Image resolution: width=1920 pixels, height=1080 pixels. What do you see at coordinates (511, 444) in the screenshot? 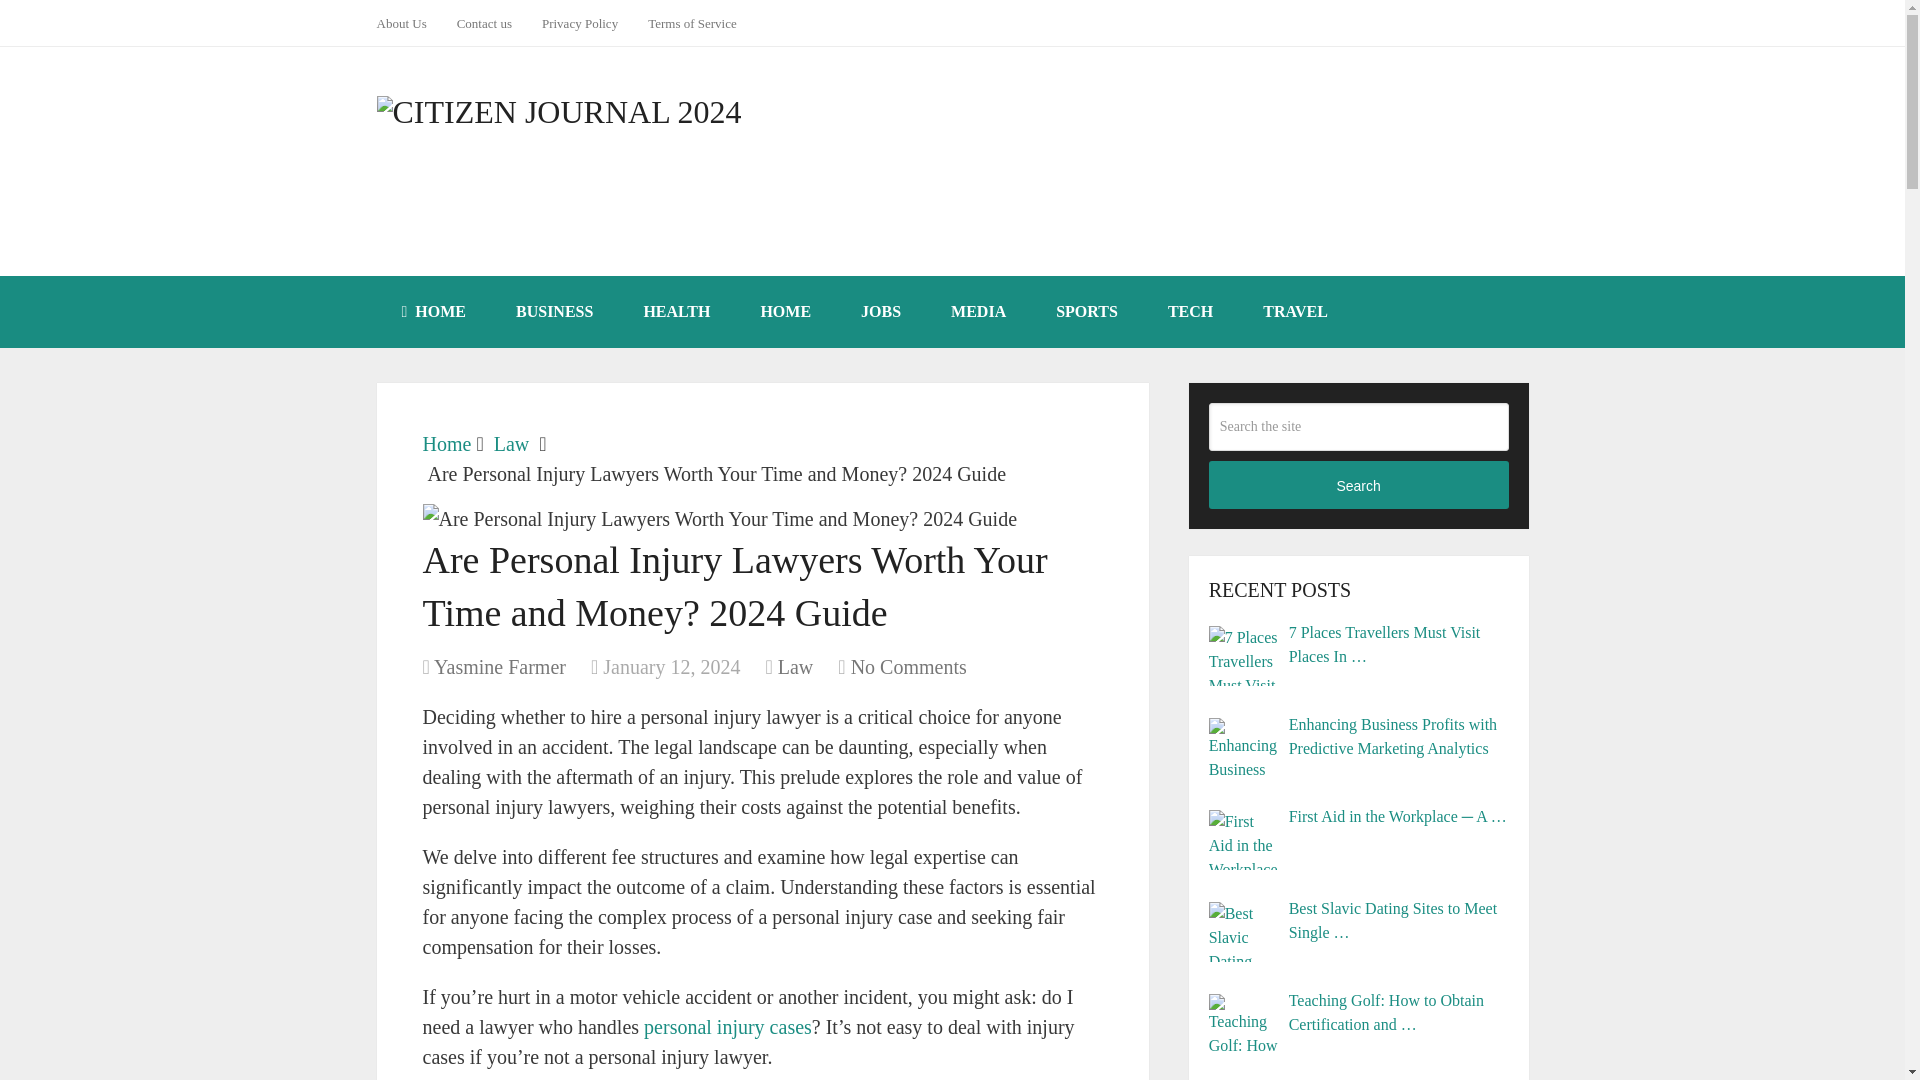
I see `Law` at bounding box center [511, 444].